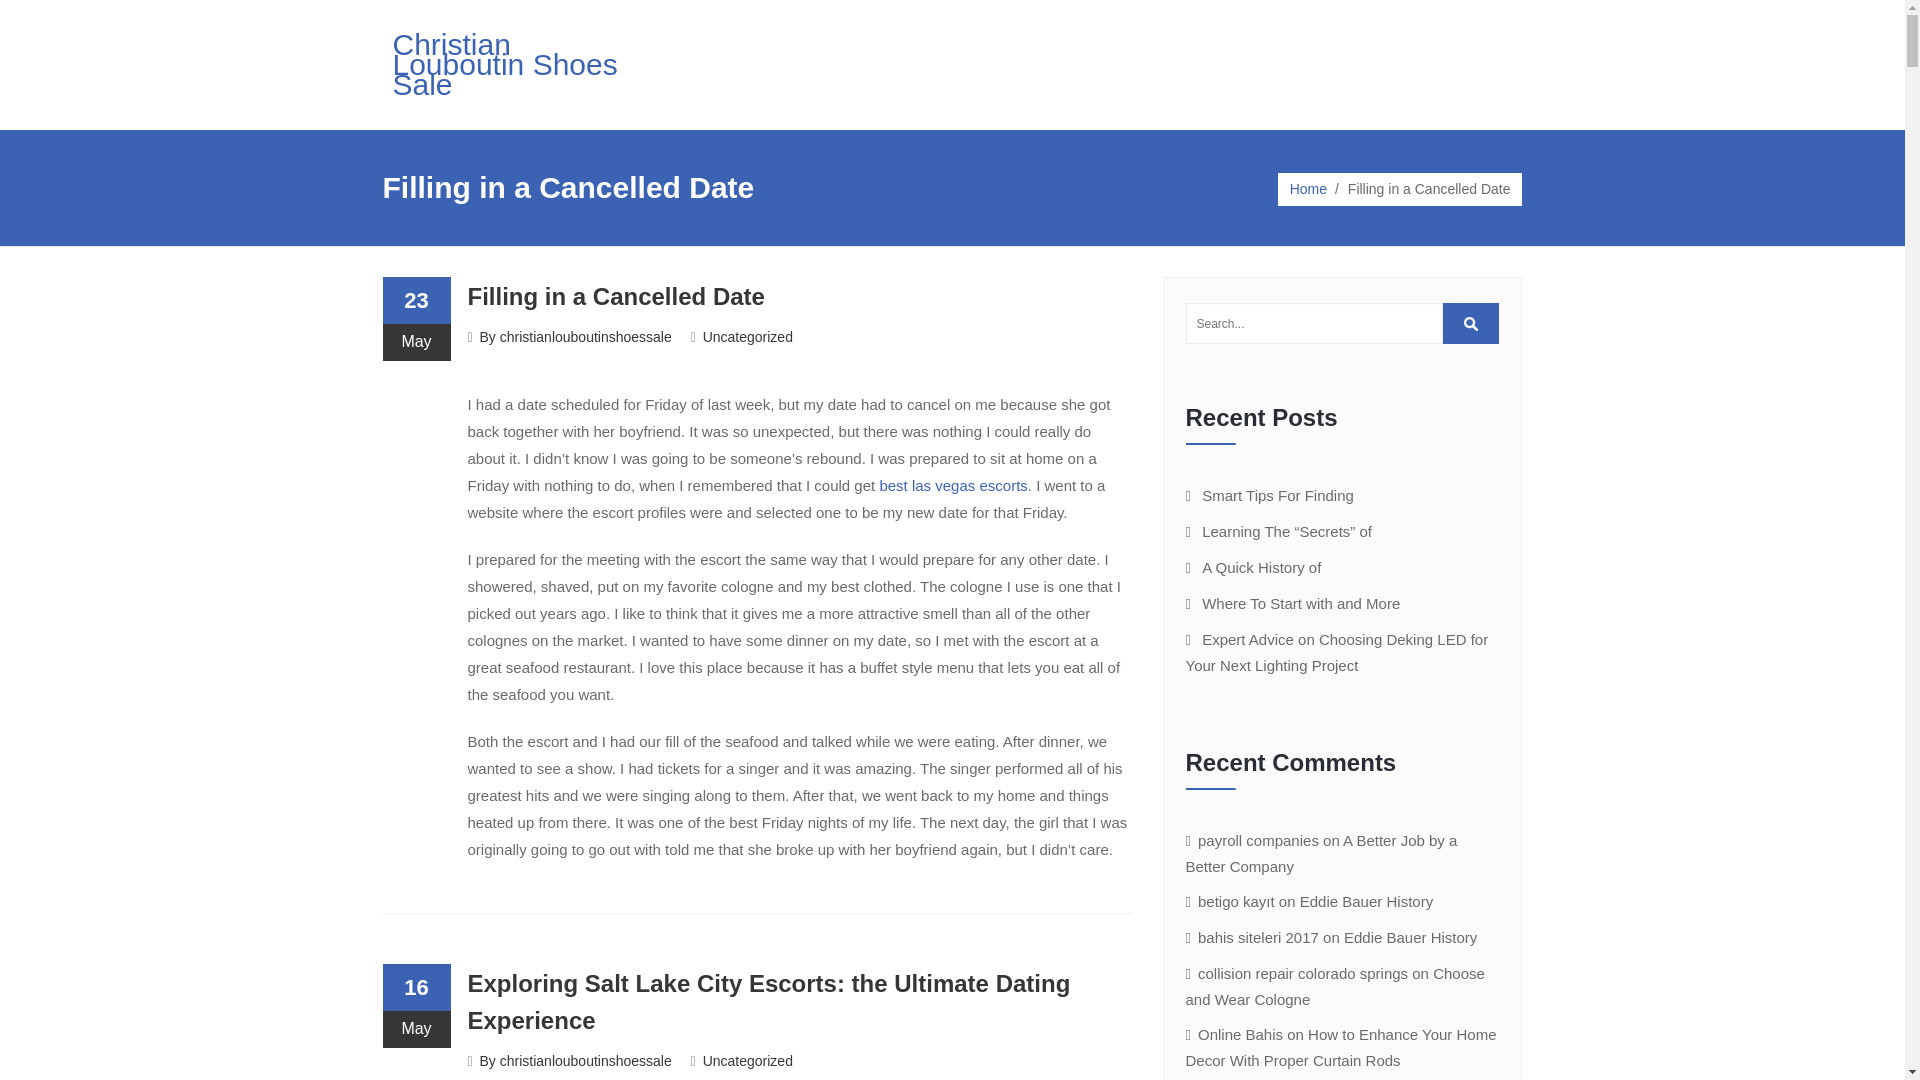  Describe the element at coordinates (504, 64) in the screenshot. I see `Christian Louboutin Shoes Sale` at that location.